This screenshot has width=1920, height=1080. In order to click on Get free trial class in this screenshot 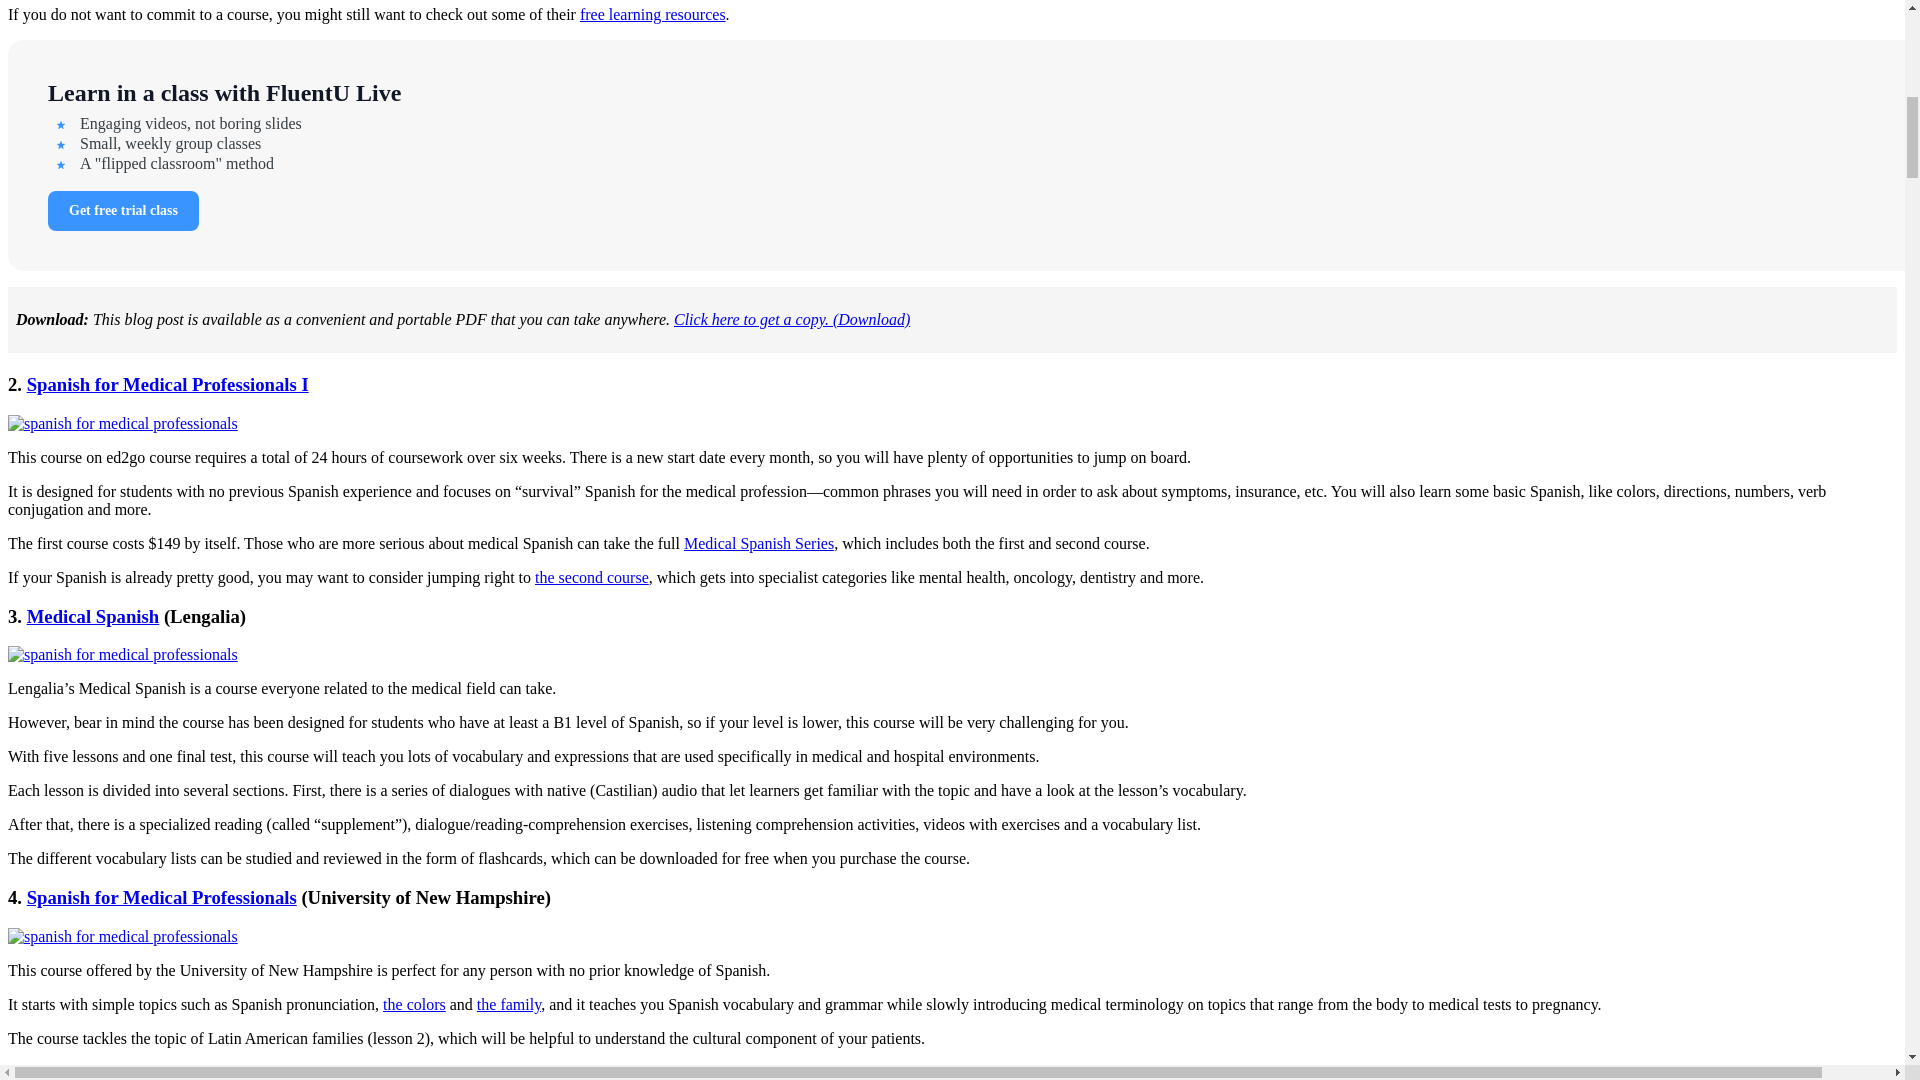, I will do `click(124, 211)`.